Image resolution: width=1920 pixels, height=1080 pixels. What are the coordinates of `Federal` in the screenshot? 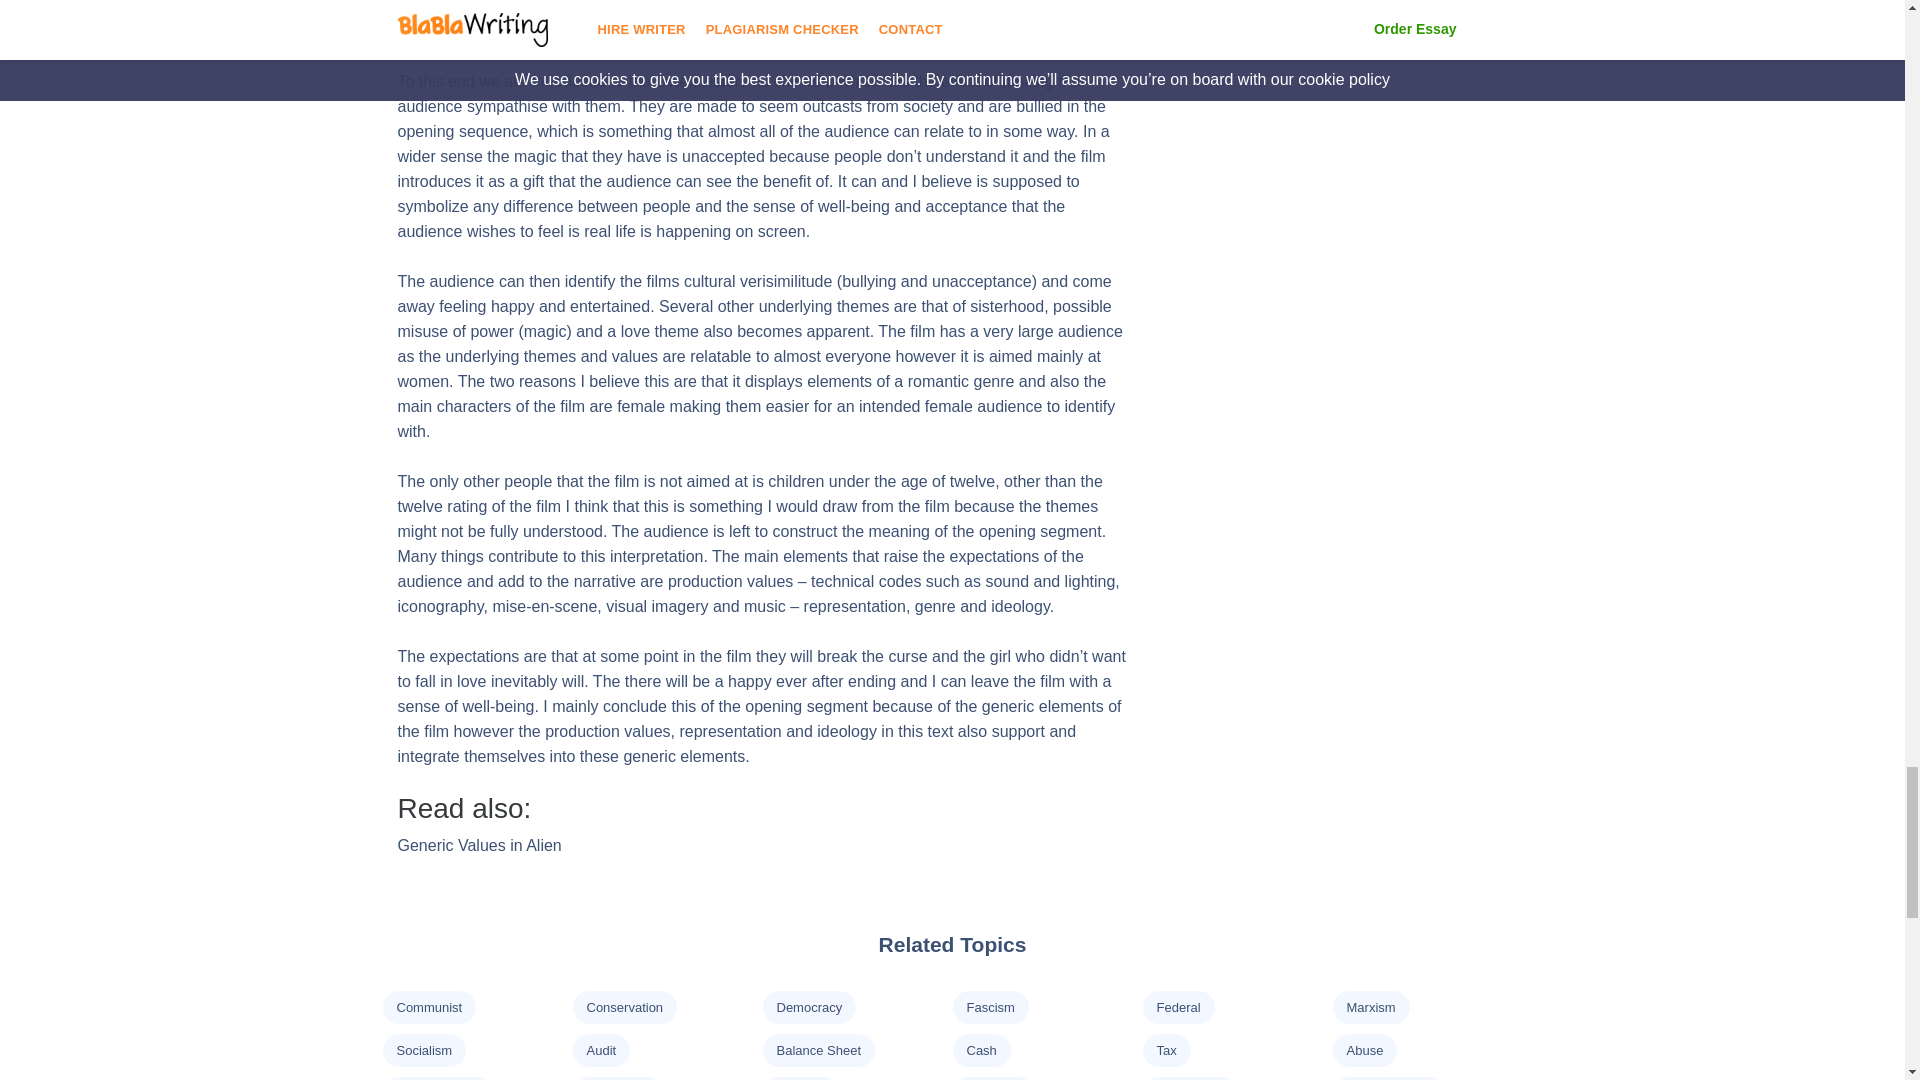 It's located at (1178, 1008).